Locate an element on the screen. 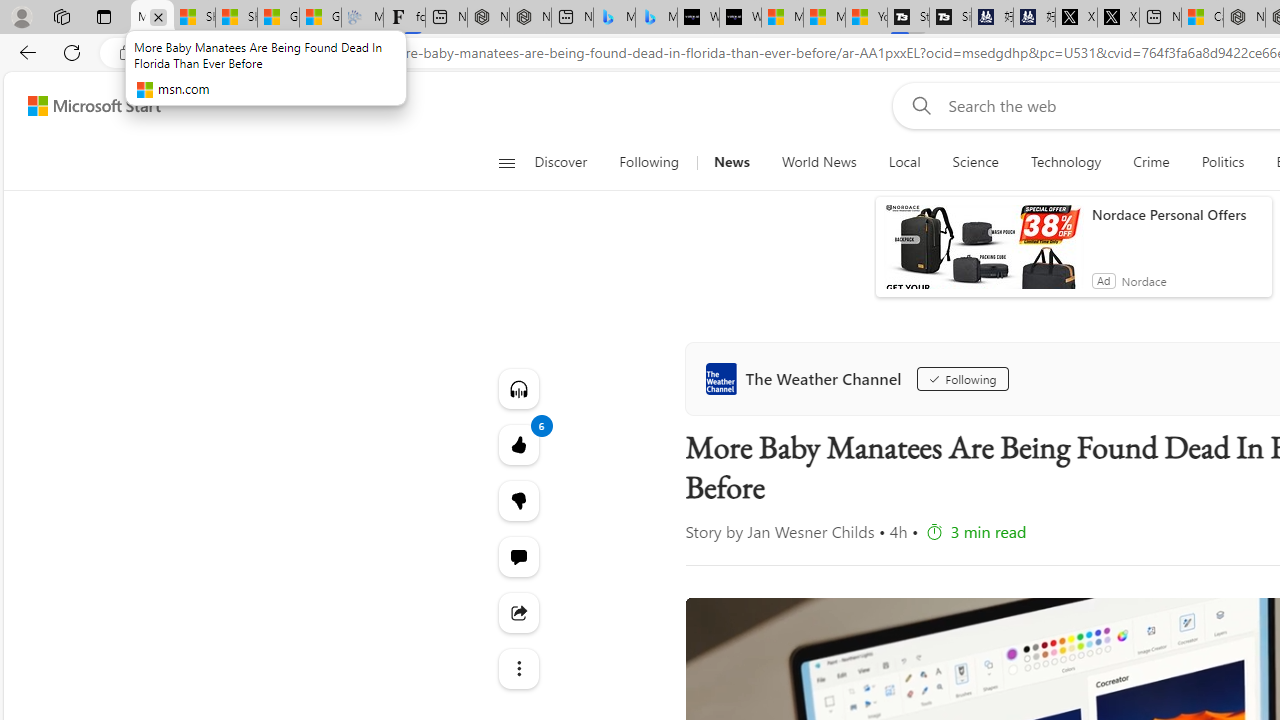  Discover is located at coordinates (568, 162).